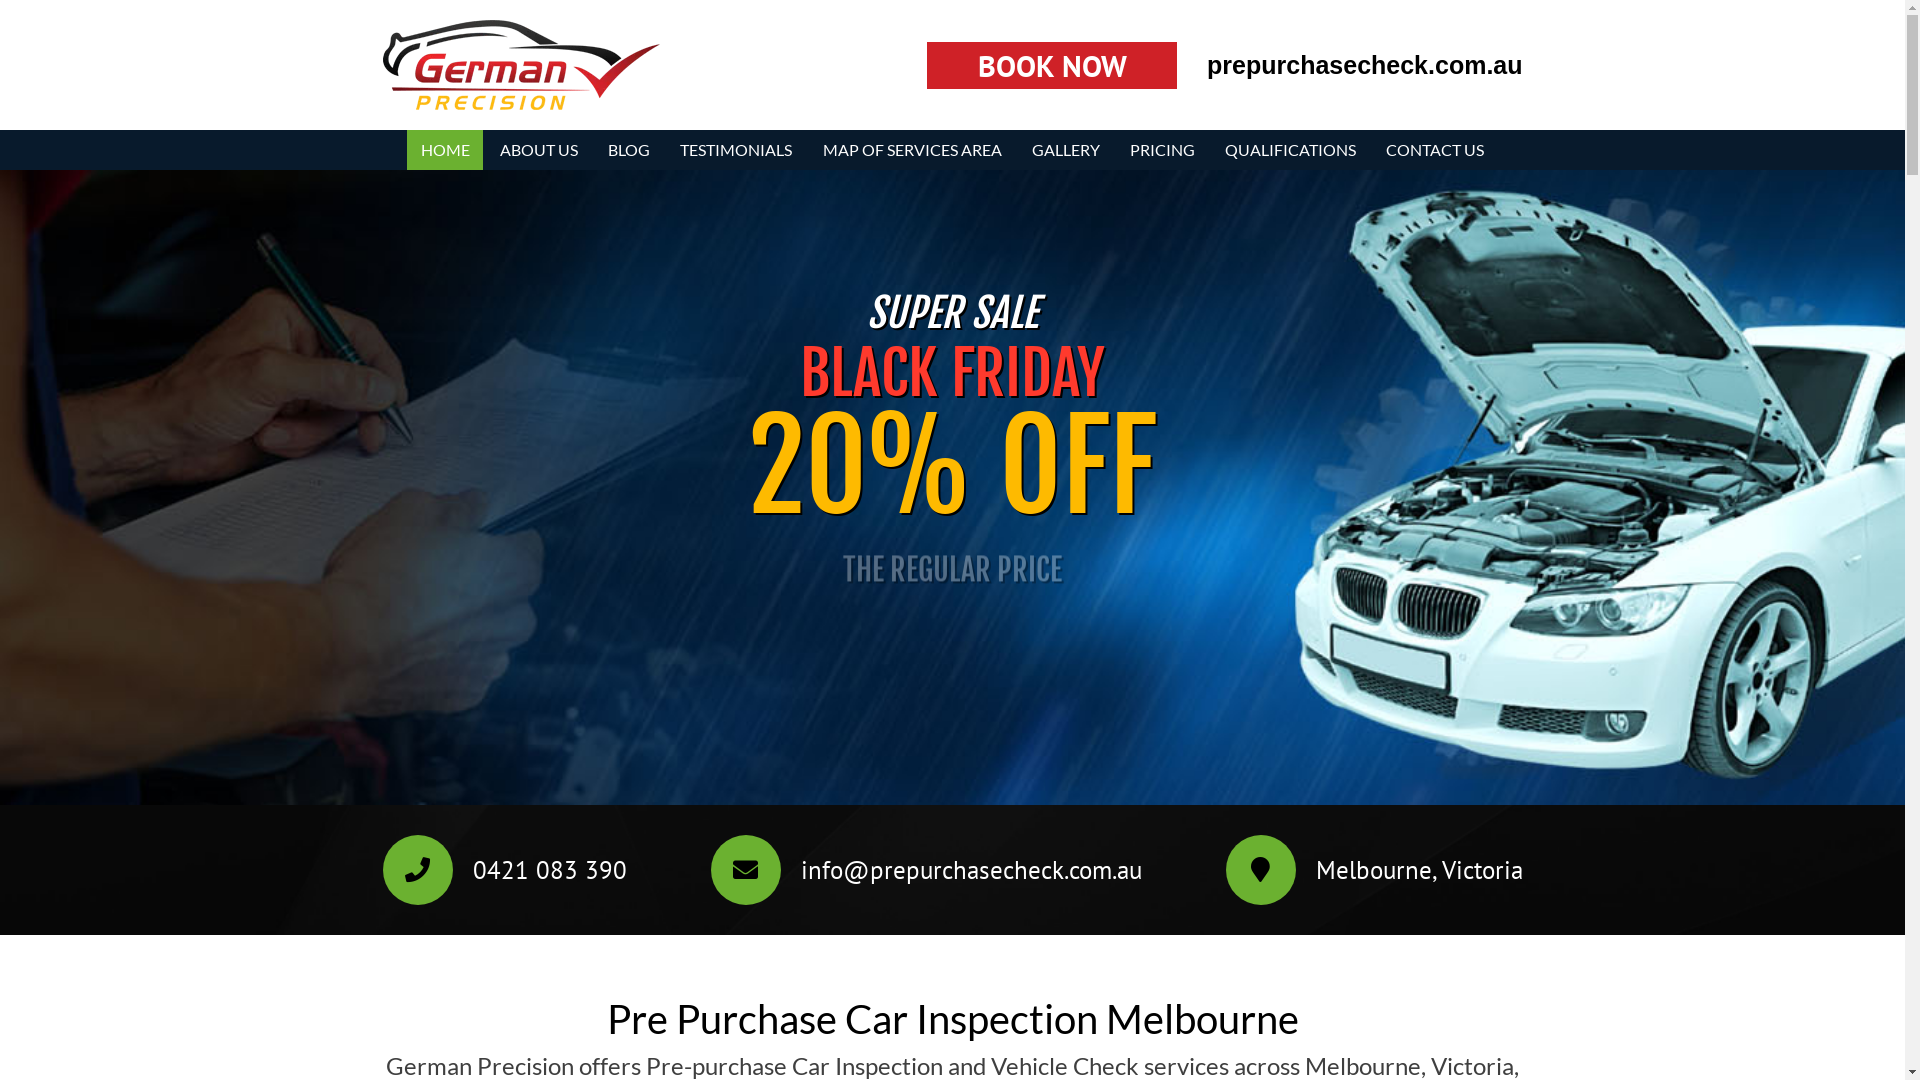 Image resolution: width=1920 pixels, height=1080 pixels. Describe the element at coordinates (630, 150) in the screenshot. I see `BLOG` at that location.